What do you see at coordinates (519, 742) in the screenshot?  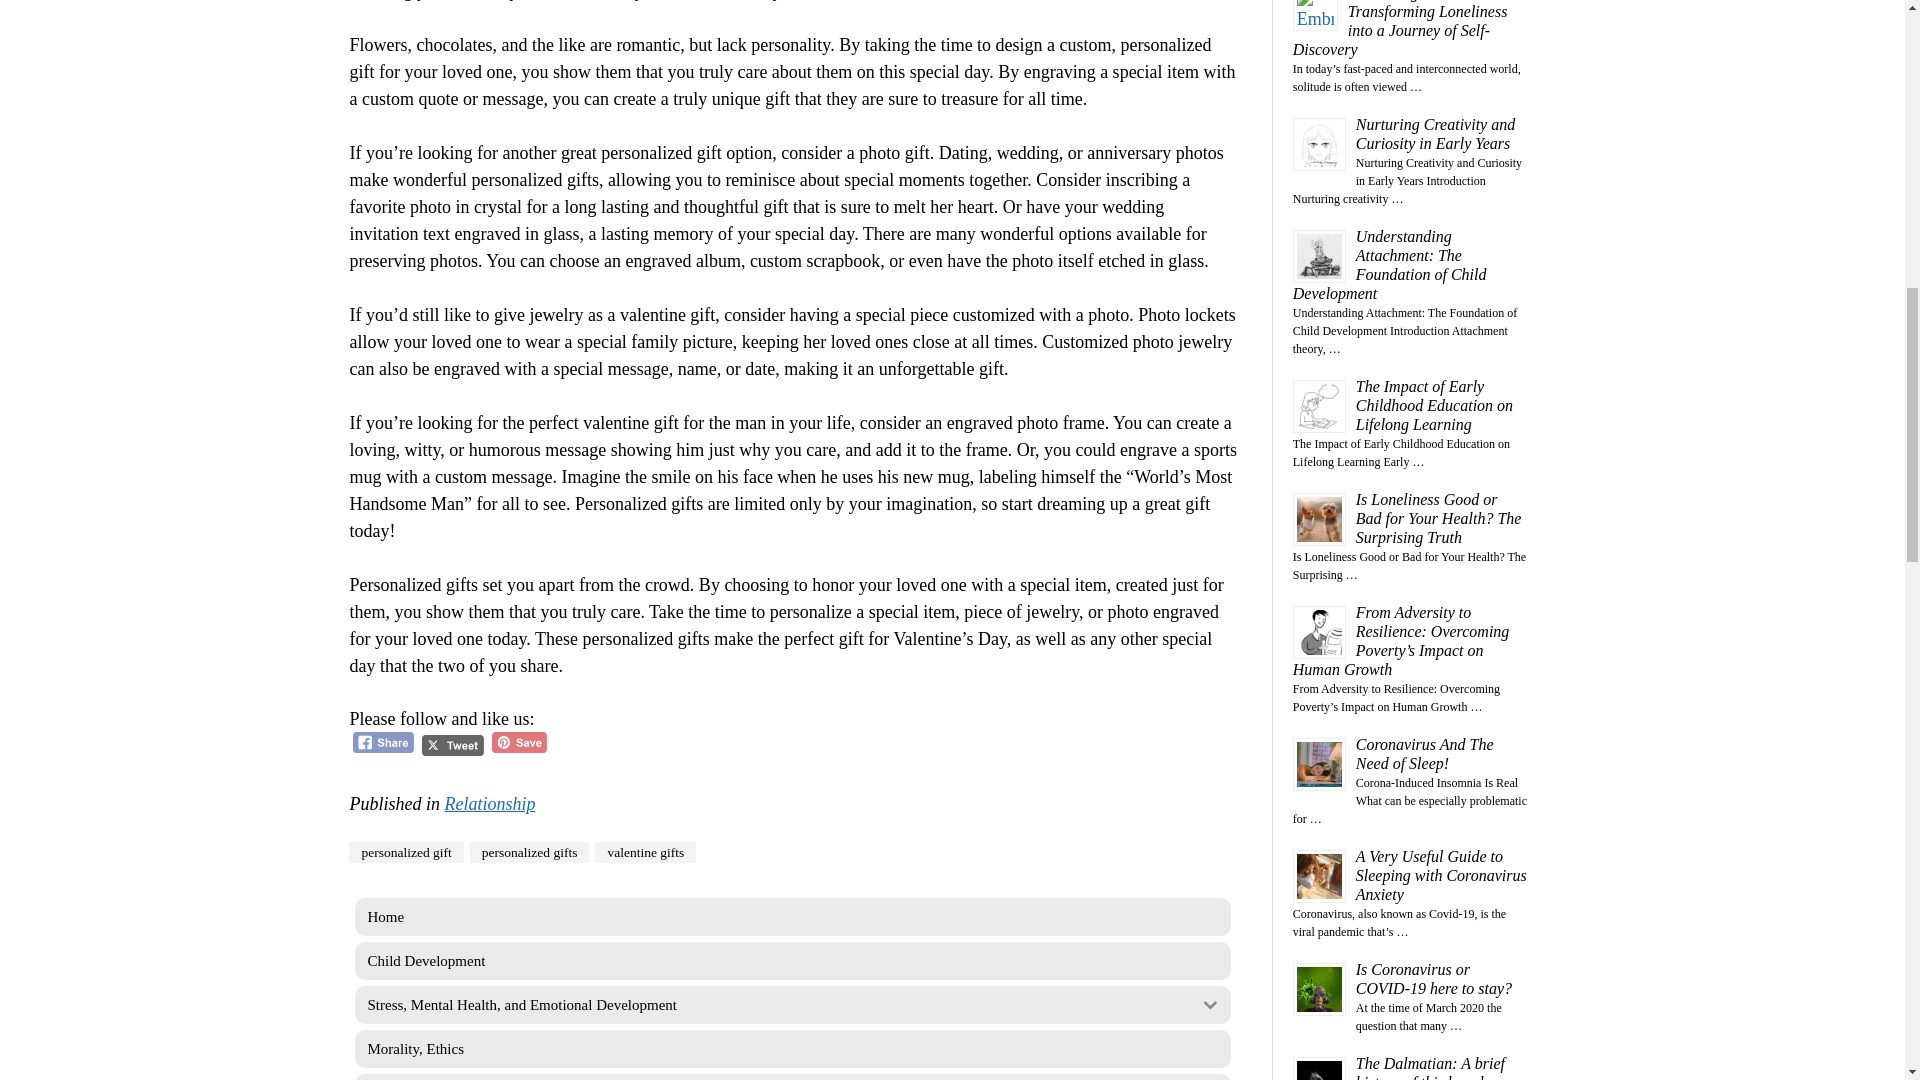 I see `Pin Share` at bounding box center [519, 742].